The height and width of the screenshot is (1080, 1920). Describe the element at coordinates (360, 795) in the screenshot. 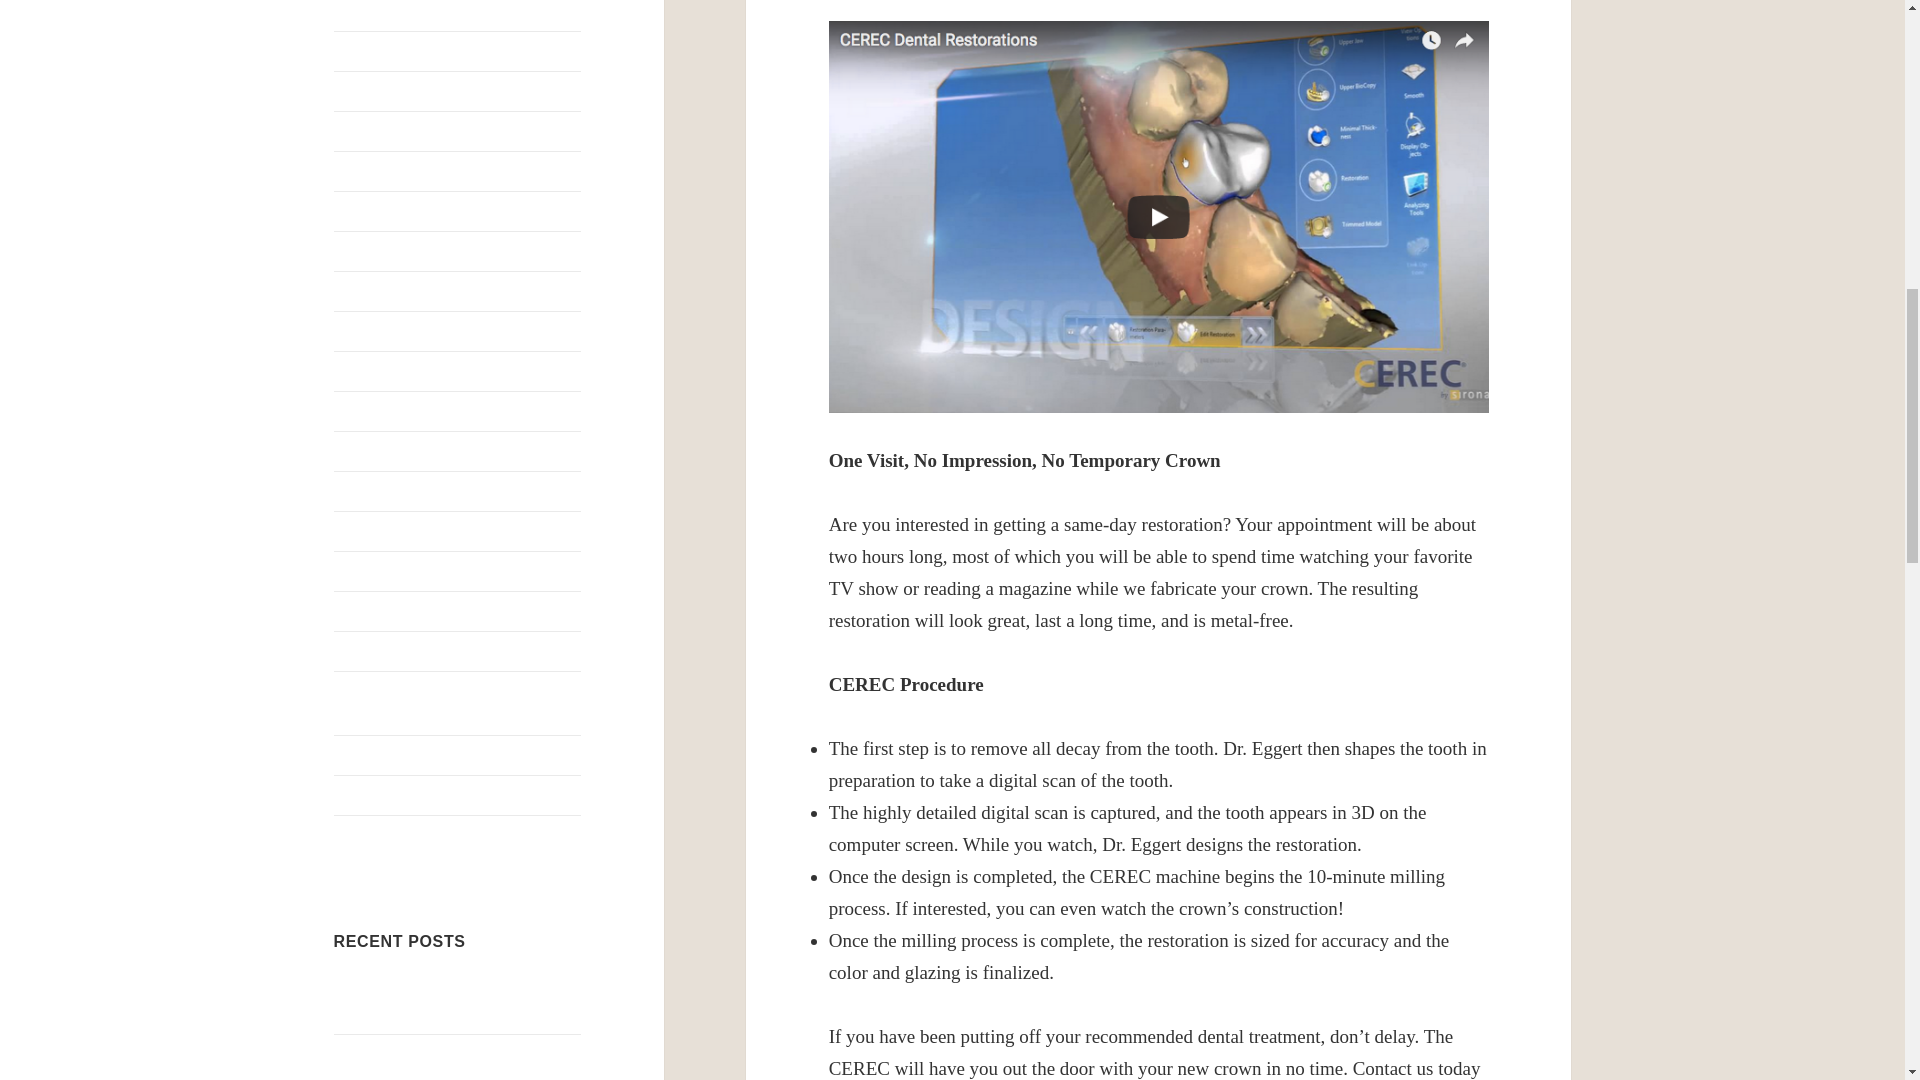

I see `Veneers` at that location.